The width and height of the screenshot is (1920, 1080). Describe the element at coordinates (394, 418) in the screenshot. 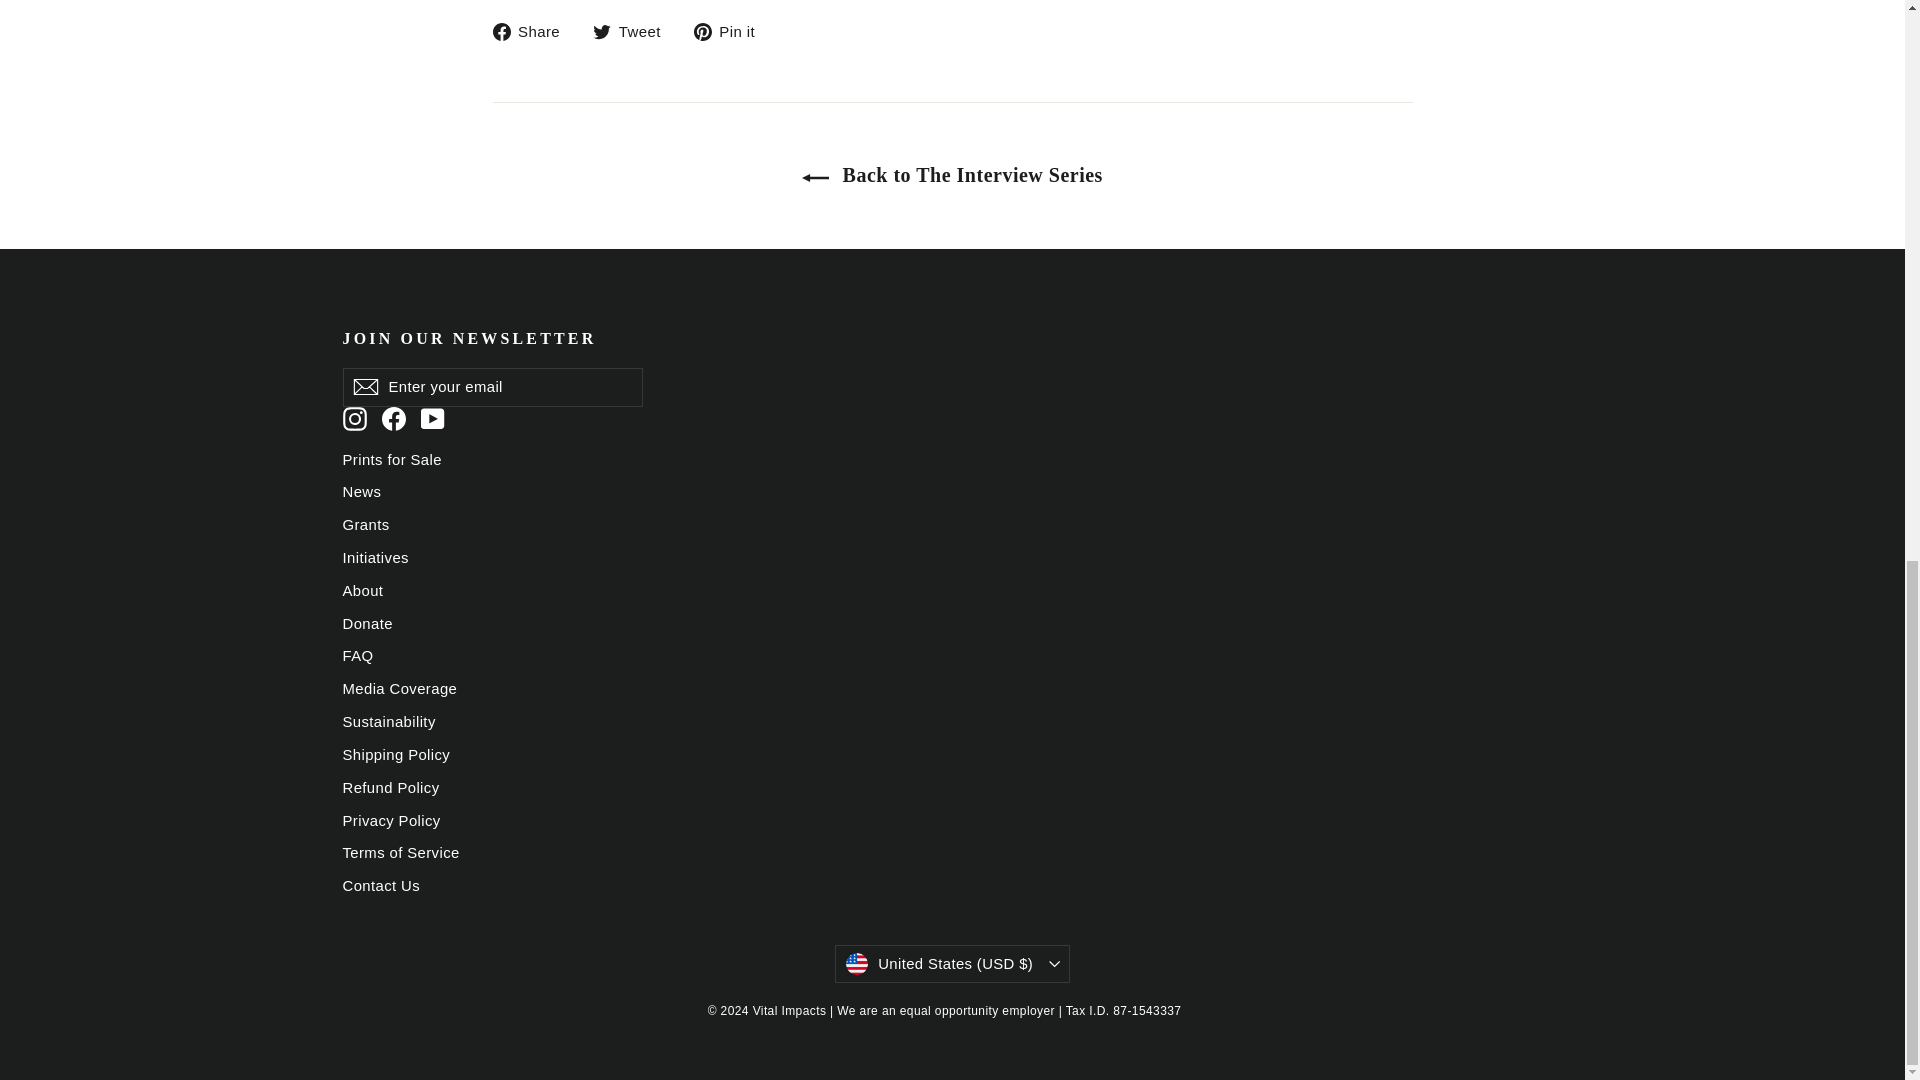

I see `Vital Impacts on Facebook` at that location.